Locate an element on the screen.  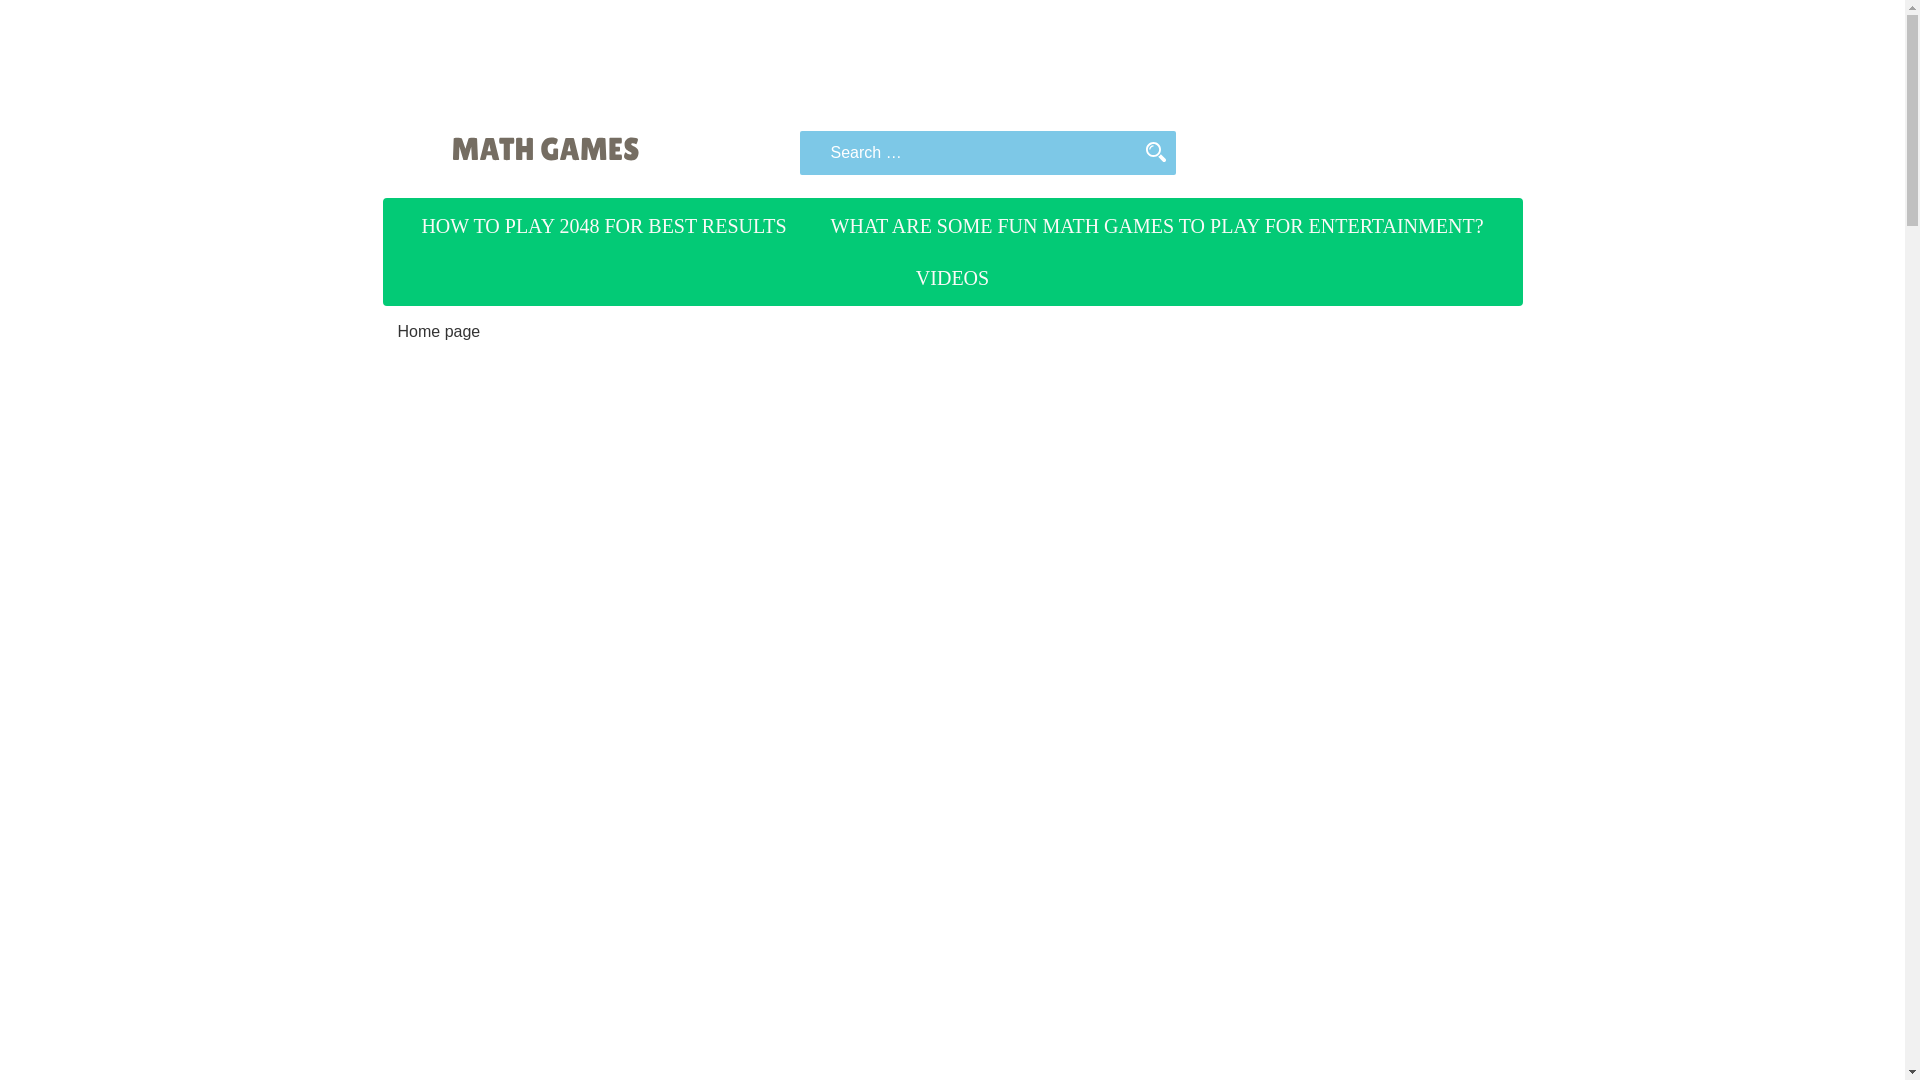
HOW TO PLAY 2048 FOR BEST RESULTS is located at coordinates (602, 225).